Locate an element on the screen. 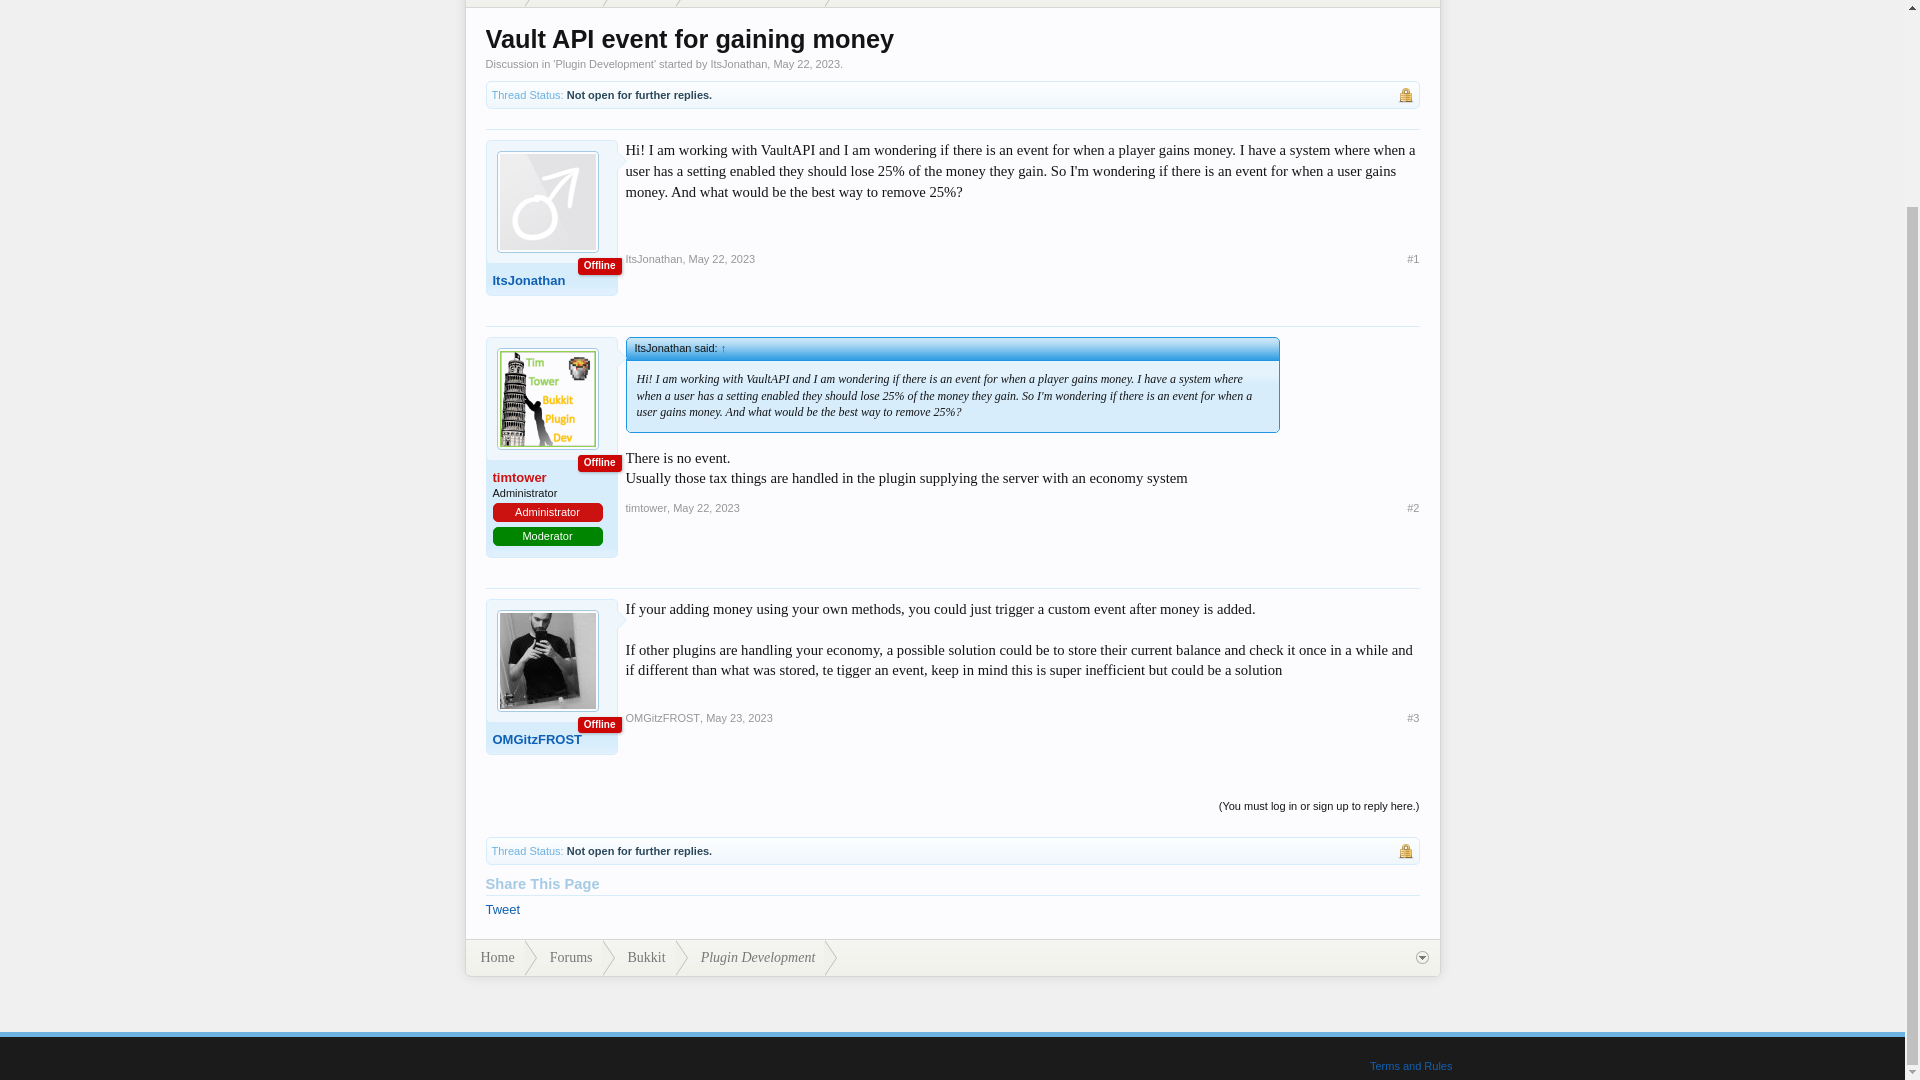 Image resolution: width=1920 pixels, height=1080 pixels. Permalink is located at coordinates (1412, 258).